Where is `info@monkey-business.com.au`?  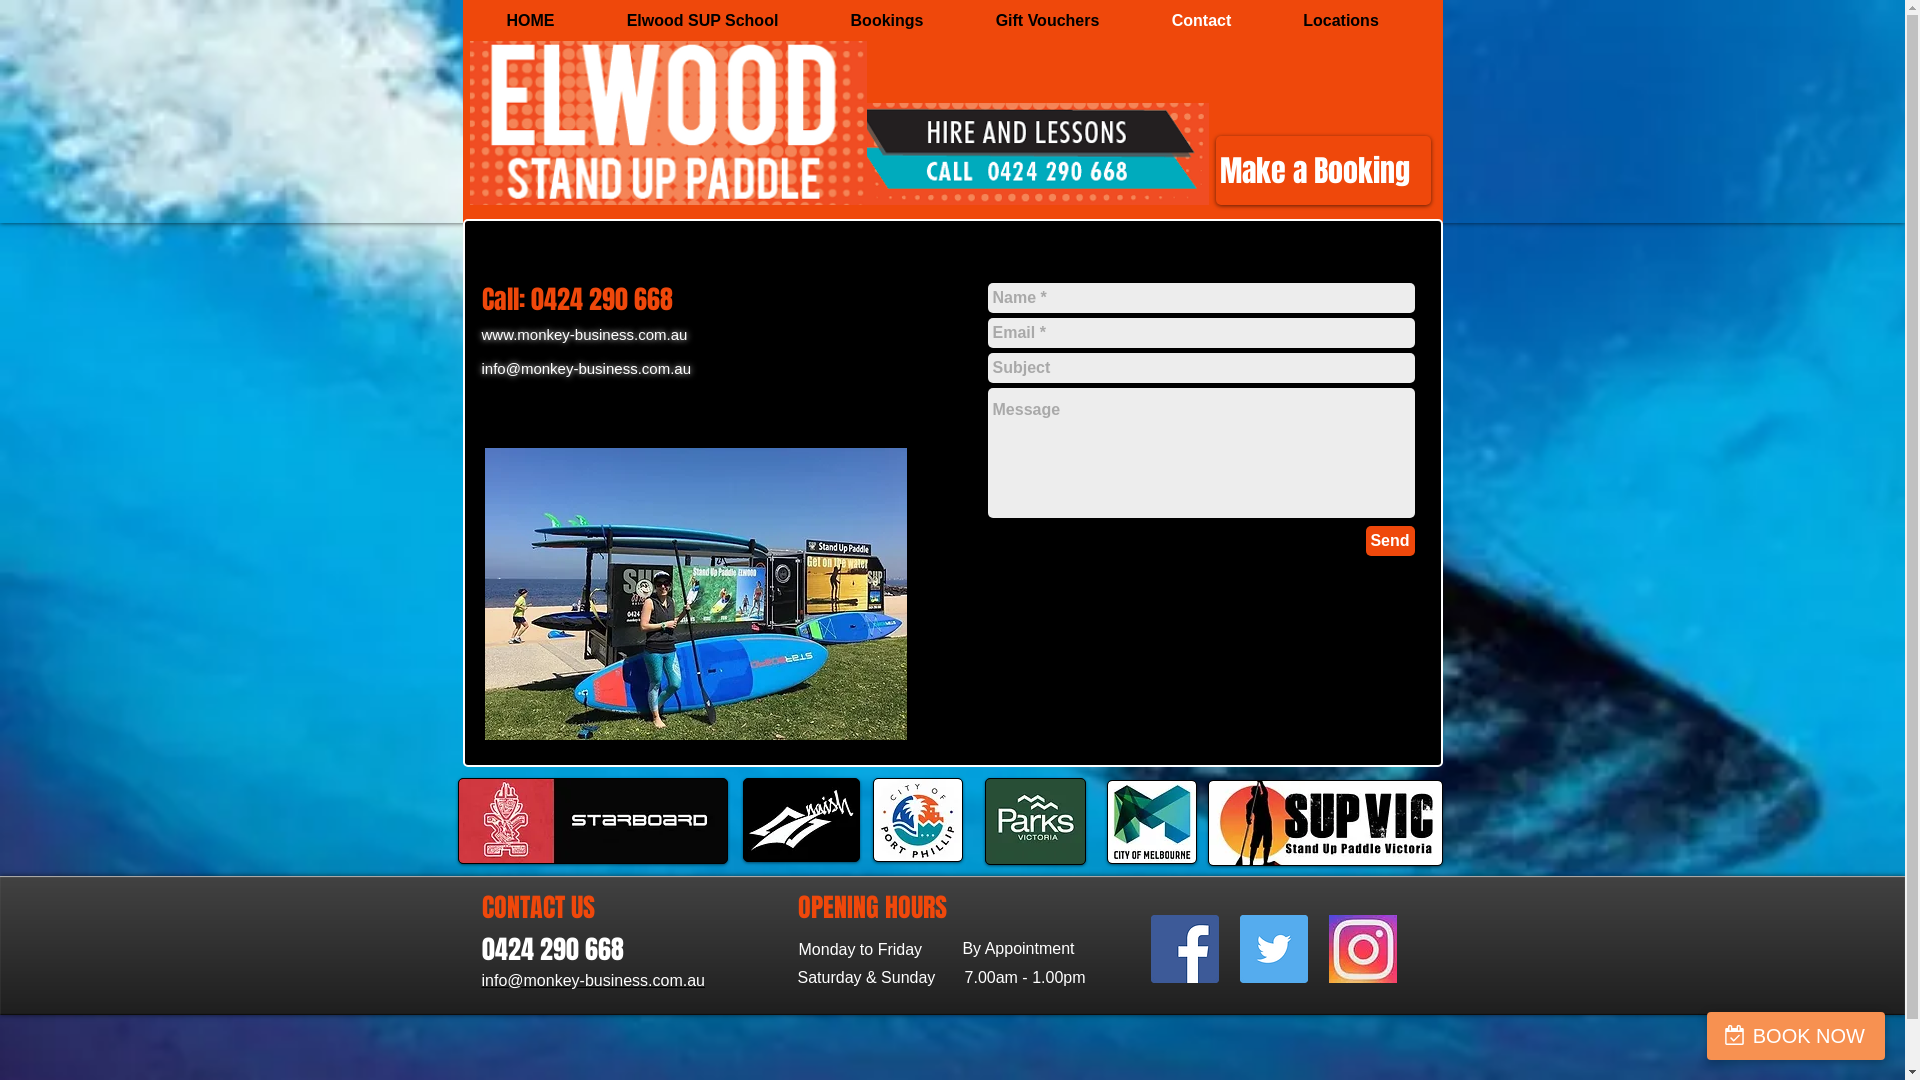
info@monkey-business.com.au is located at coordinates (587, 368).